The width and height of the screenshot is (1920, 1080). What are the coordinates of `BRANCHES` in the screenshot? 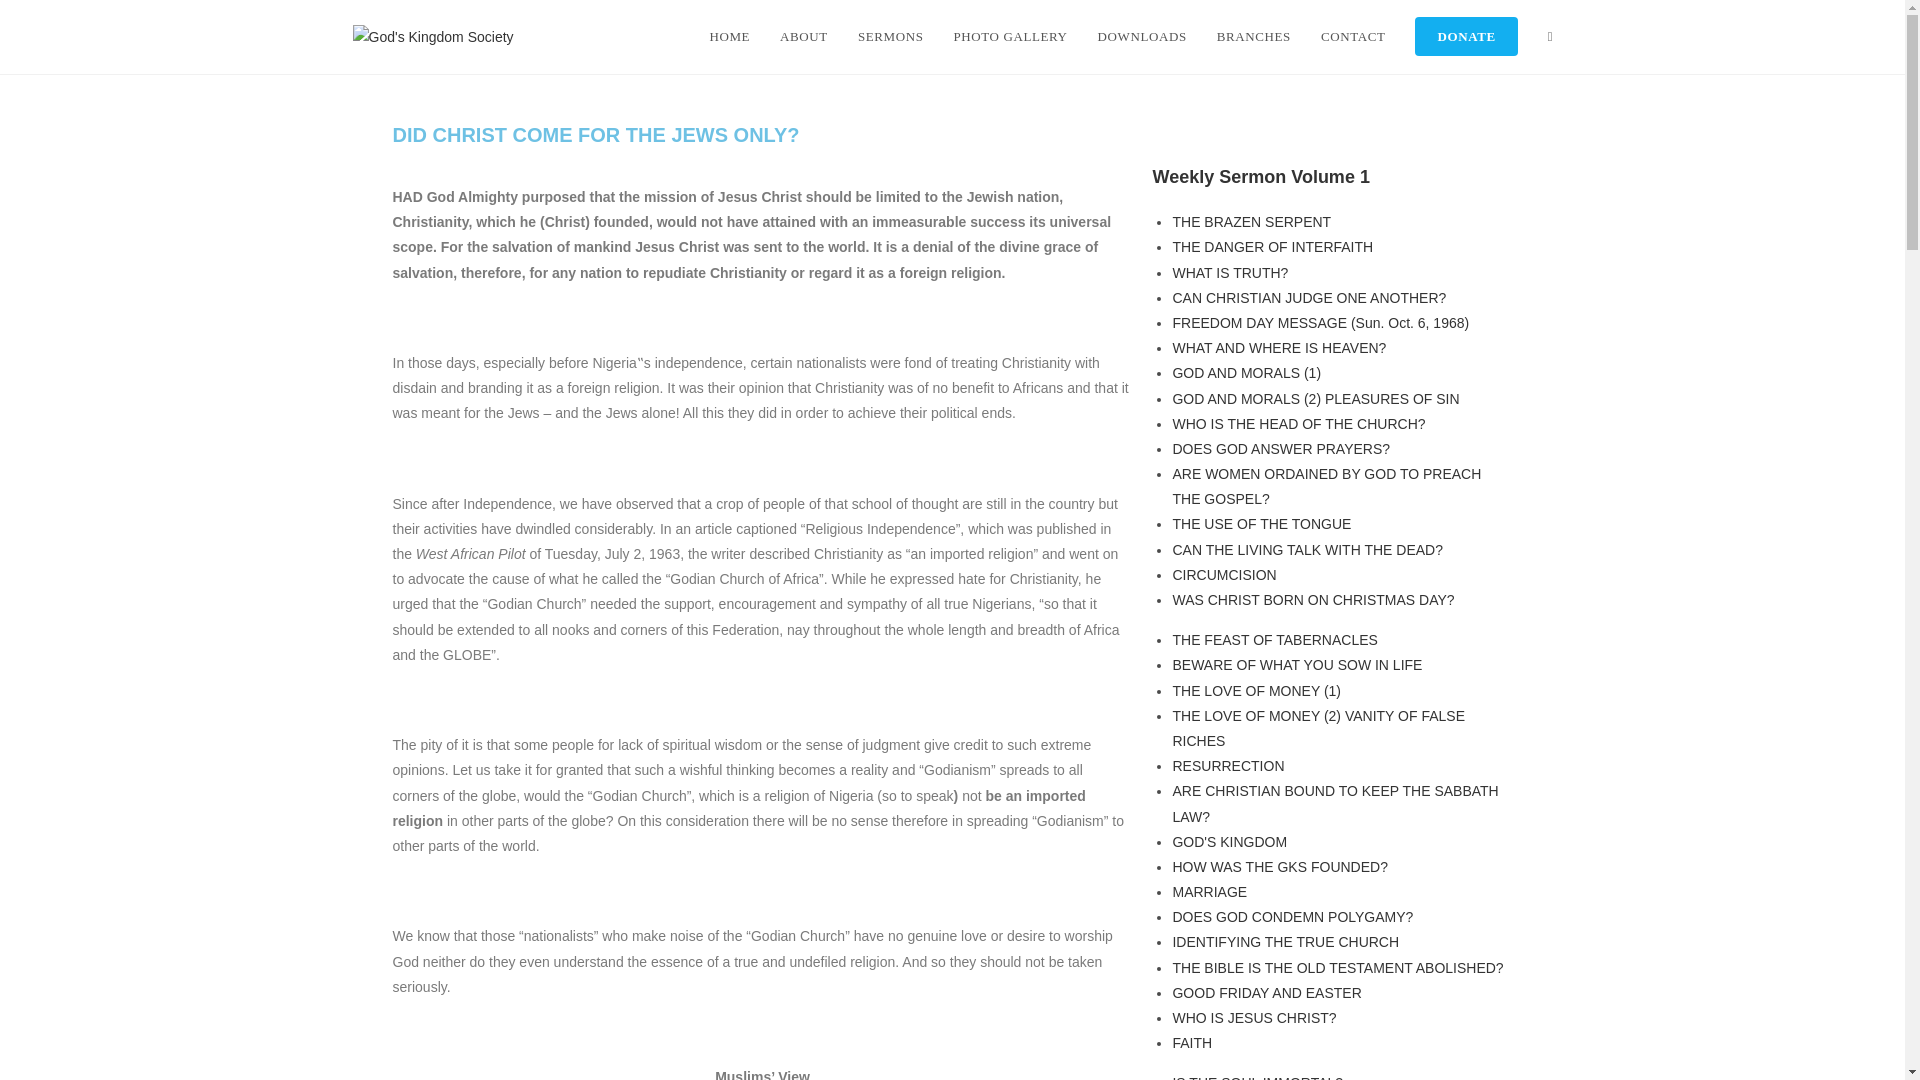 It's located at (1253, 37).